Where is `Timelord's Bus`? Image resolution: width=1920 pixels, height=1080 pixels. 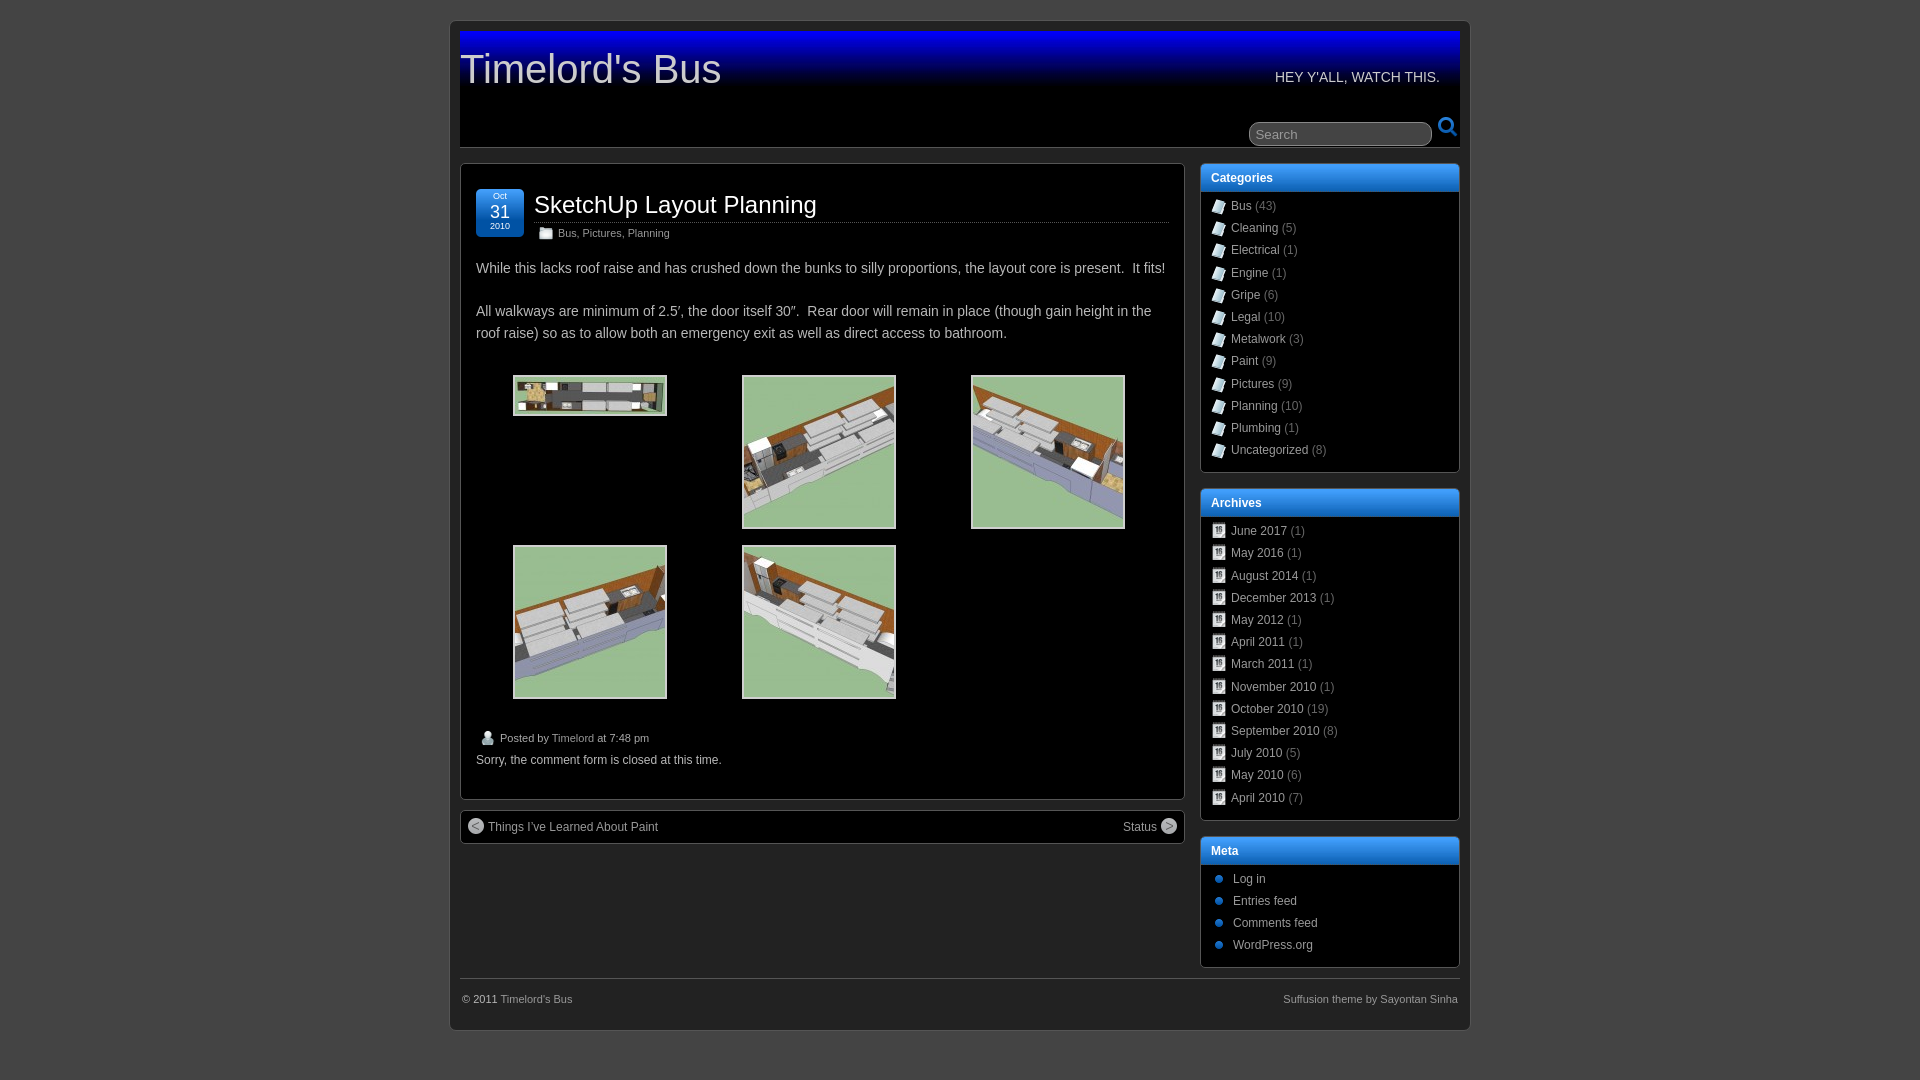
Timelord's Bus is located at coordinates (536, 999).